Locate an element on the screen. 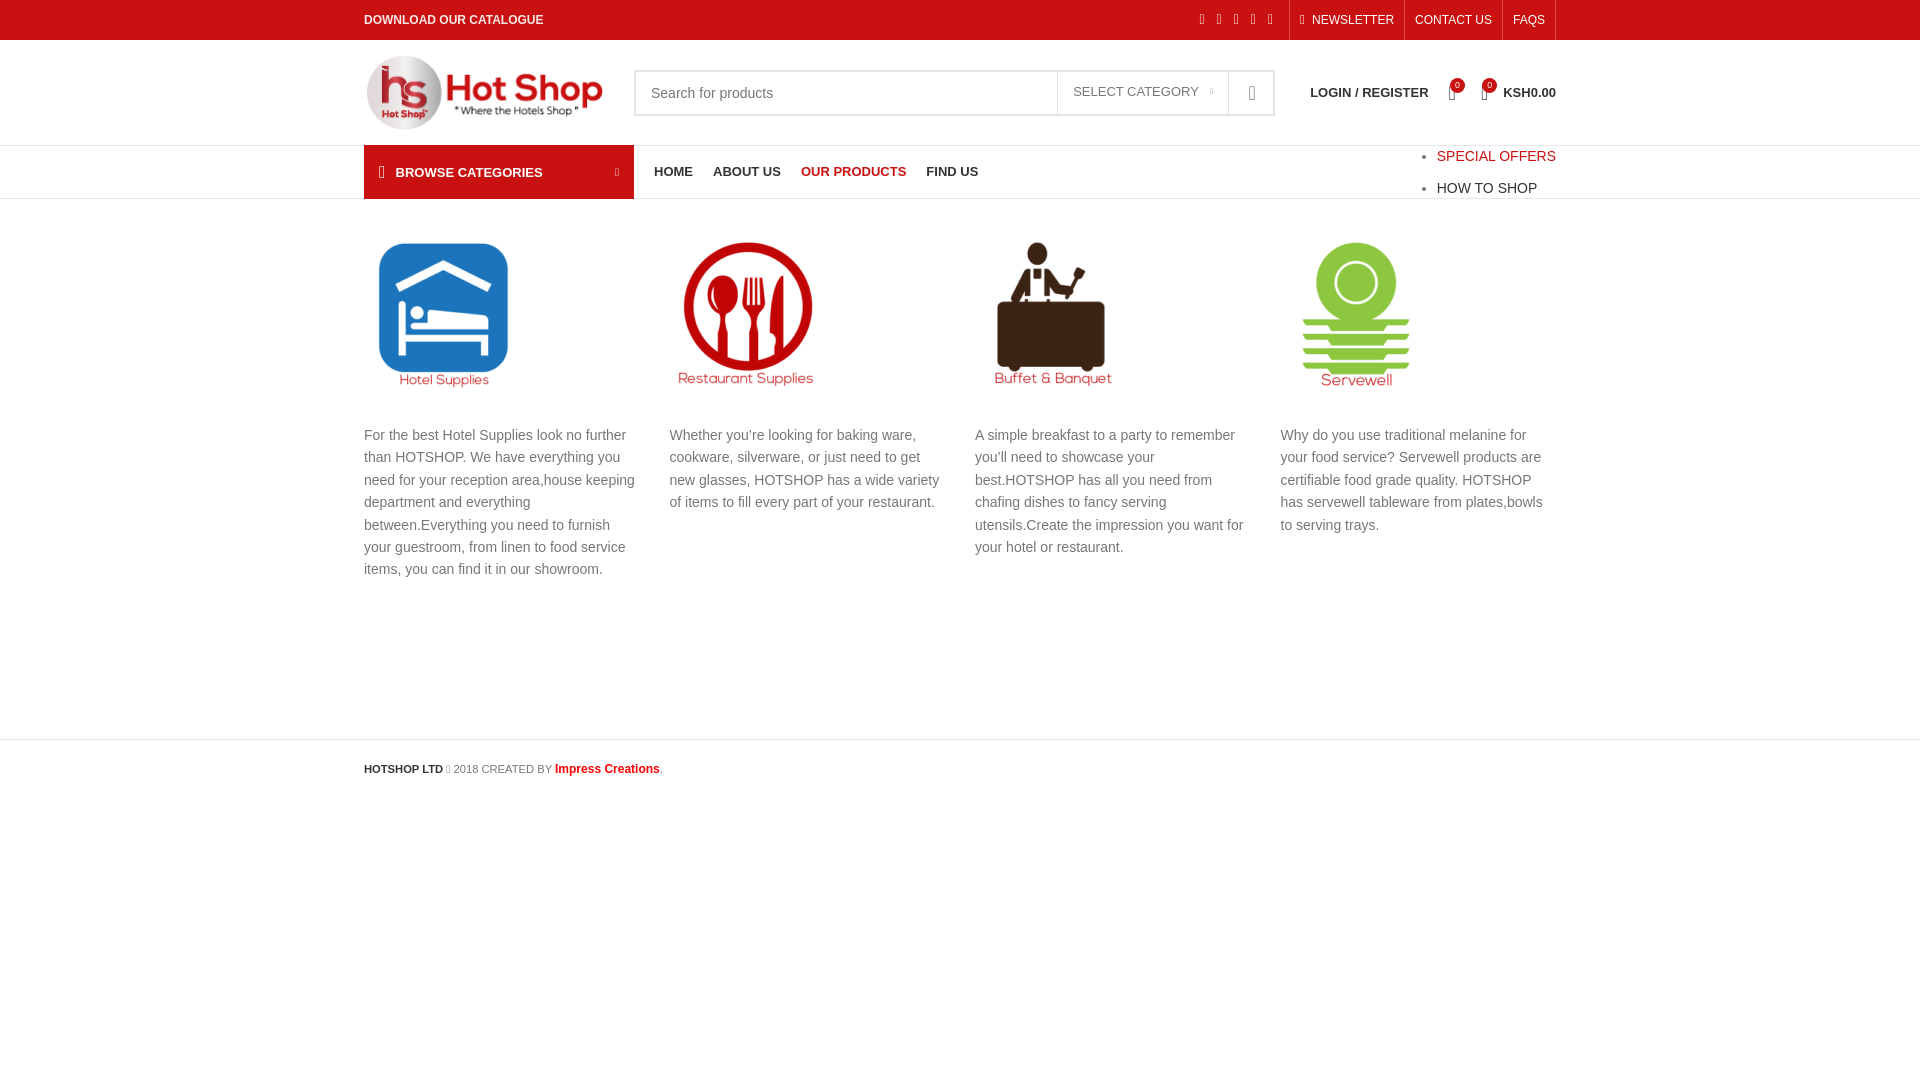 The image size is (1920, 1080). NEWSLETTER is located at coordinates (1346, 20).